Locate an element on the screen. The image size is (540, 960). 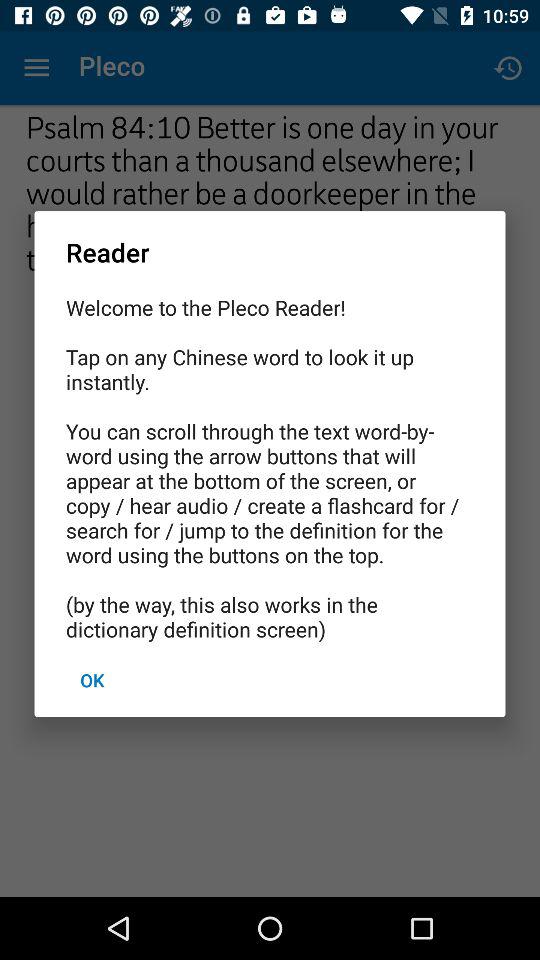
turn on item below welcome to the is located at coordinates (92, 680).